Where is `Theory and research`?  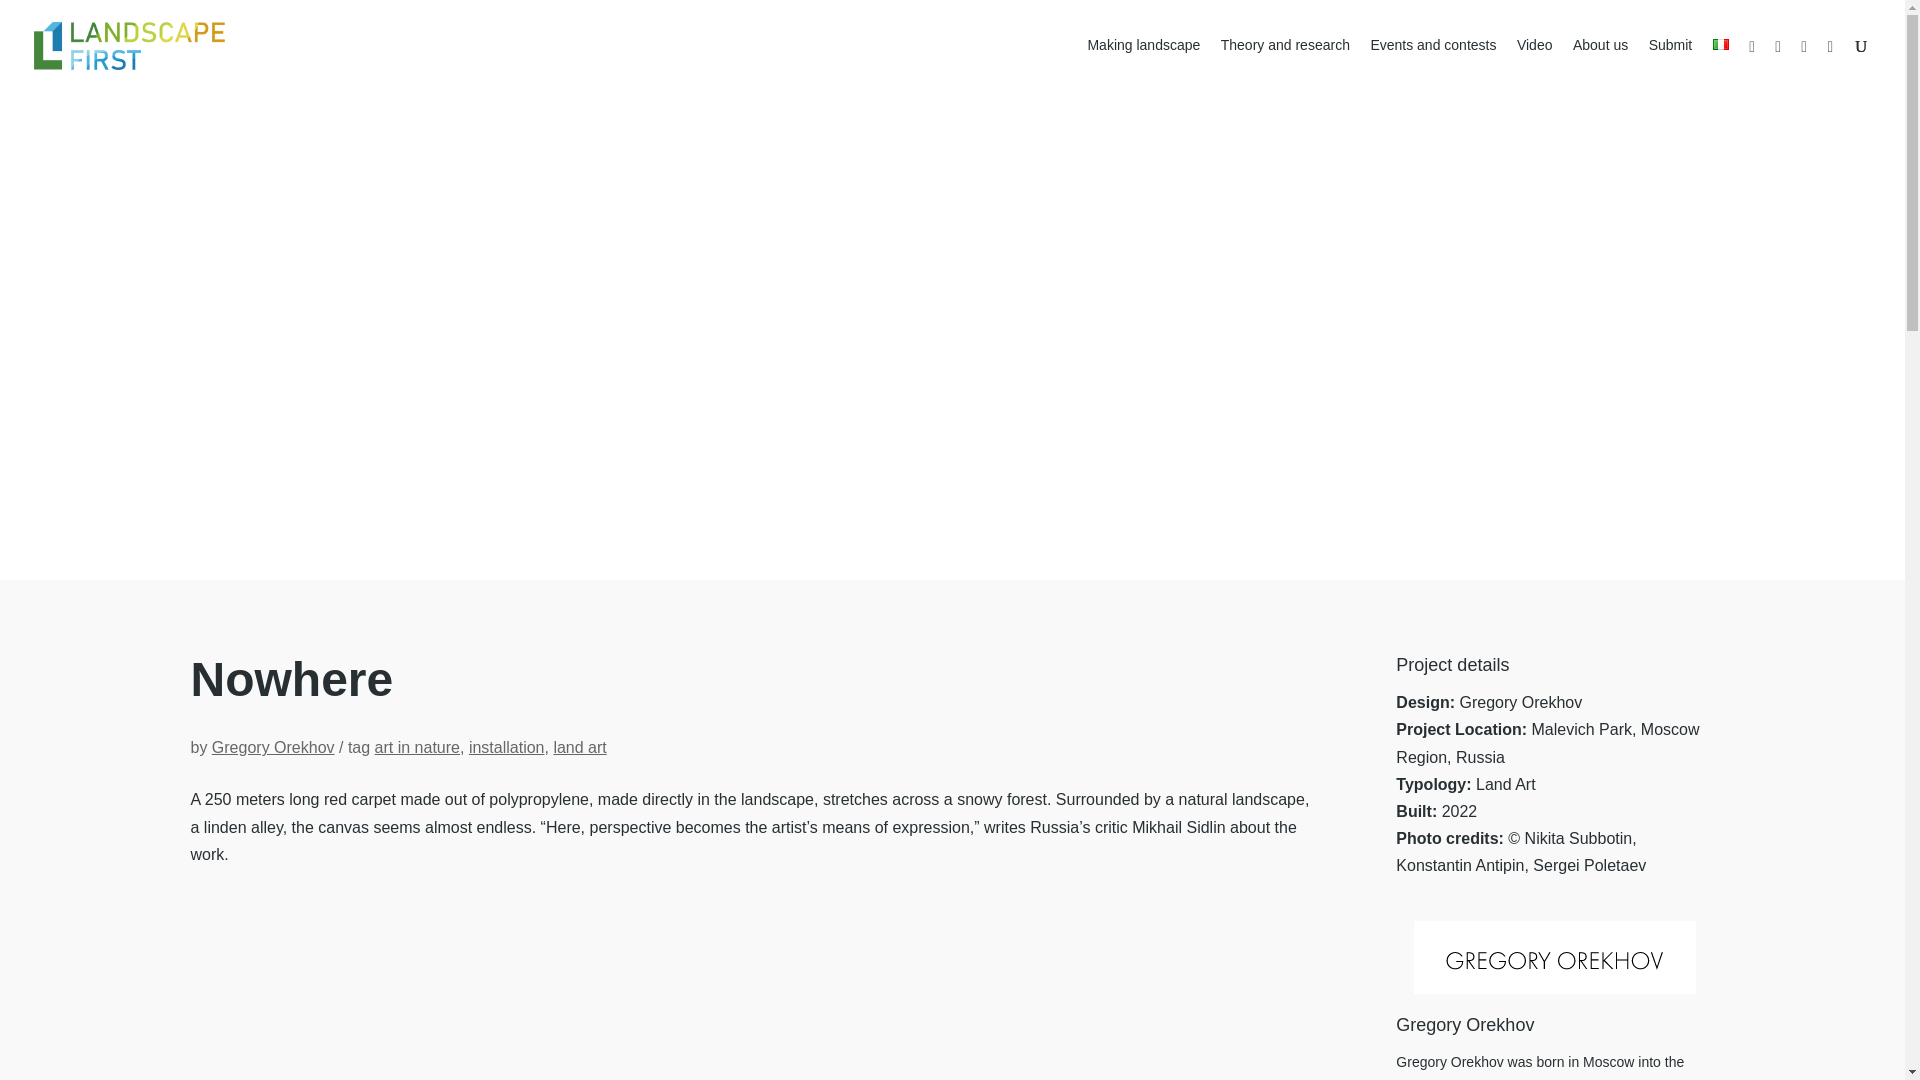
Theory and research is located at coordinates (1285, 63).